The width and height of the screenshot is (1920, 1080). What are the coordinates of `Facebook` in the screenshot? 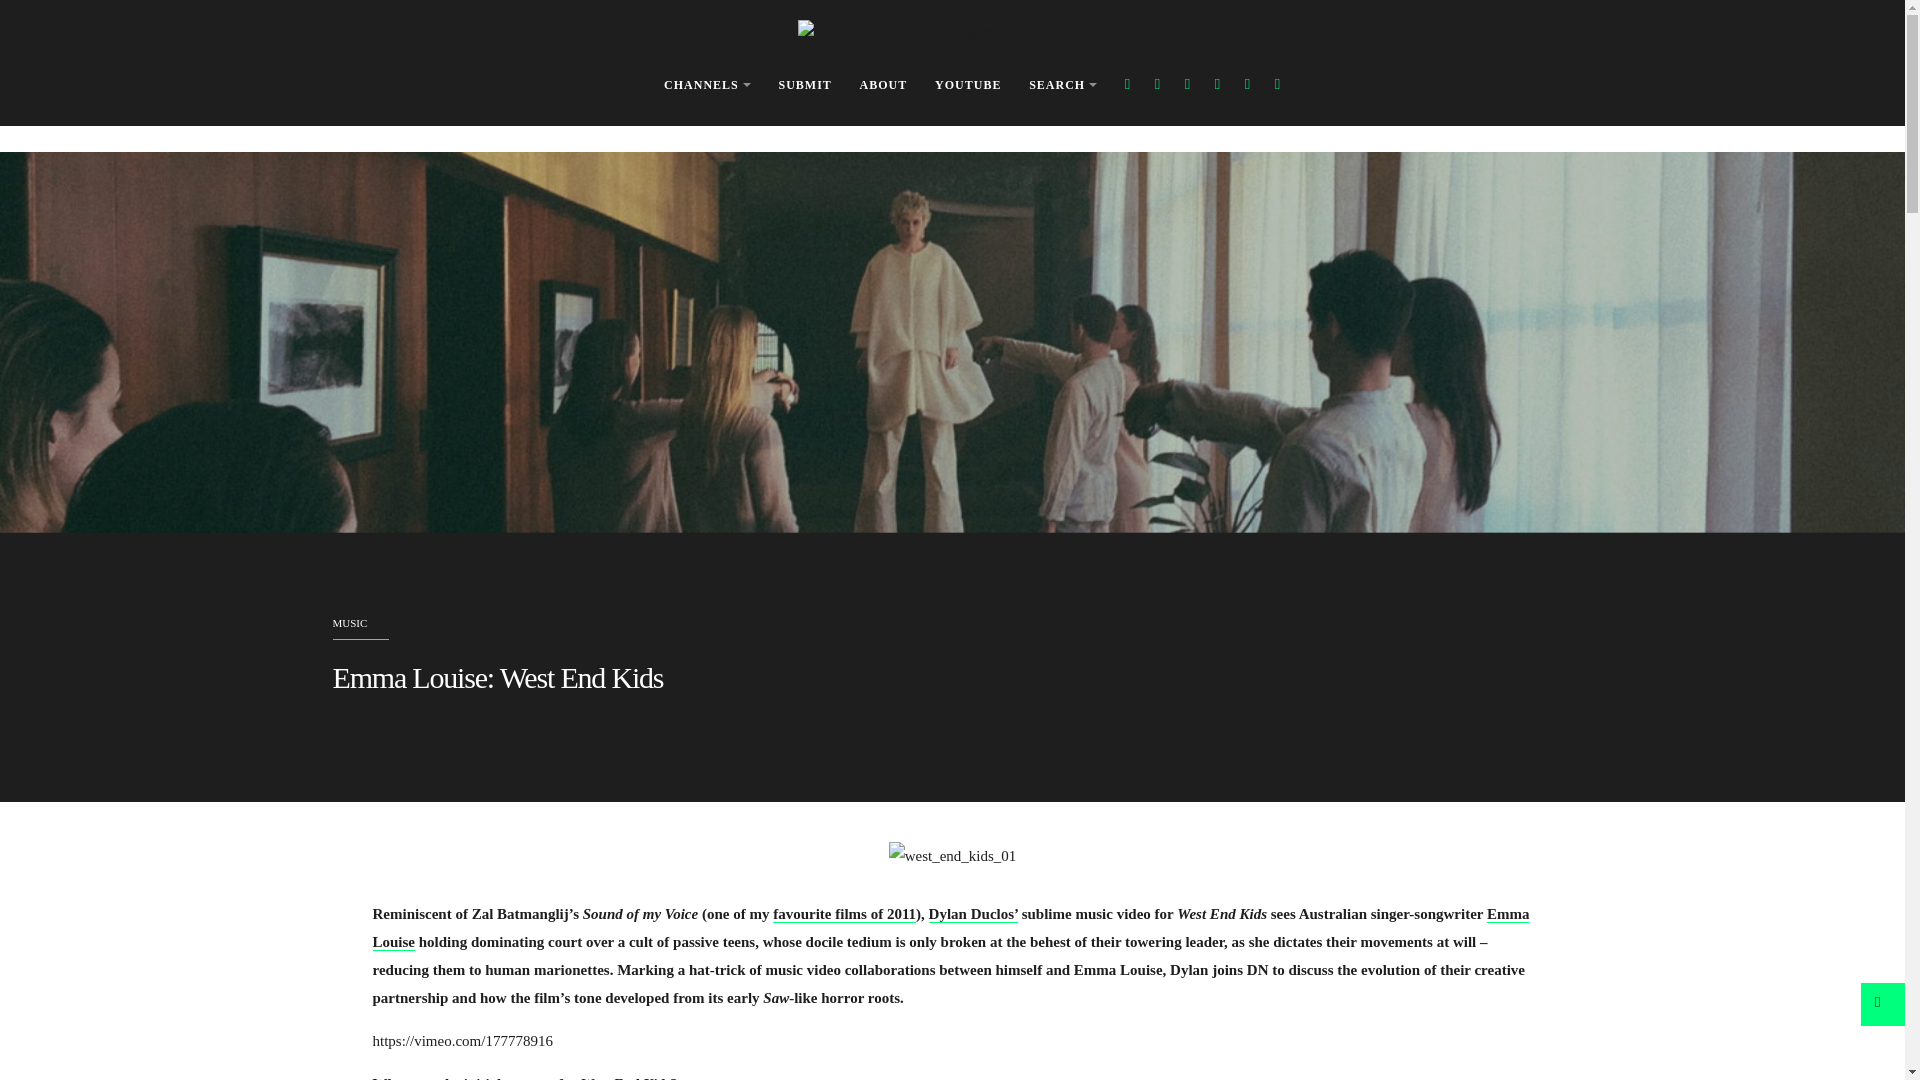 It's located at (1128, 86).